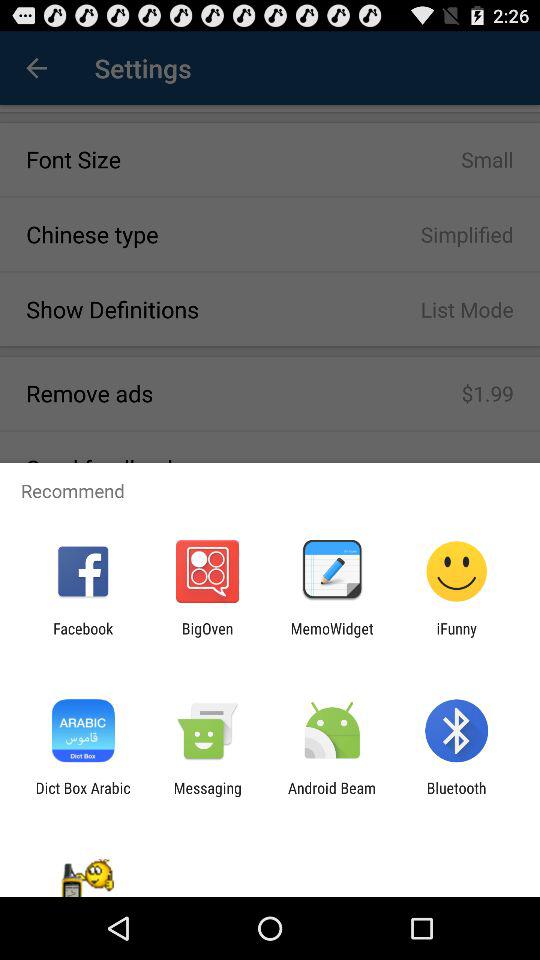  I want to click on choose app to the left of the bluetooth item, so click(332, 796).